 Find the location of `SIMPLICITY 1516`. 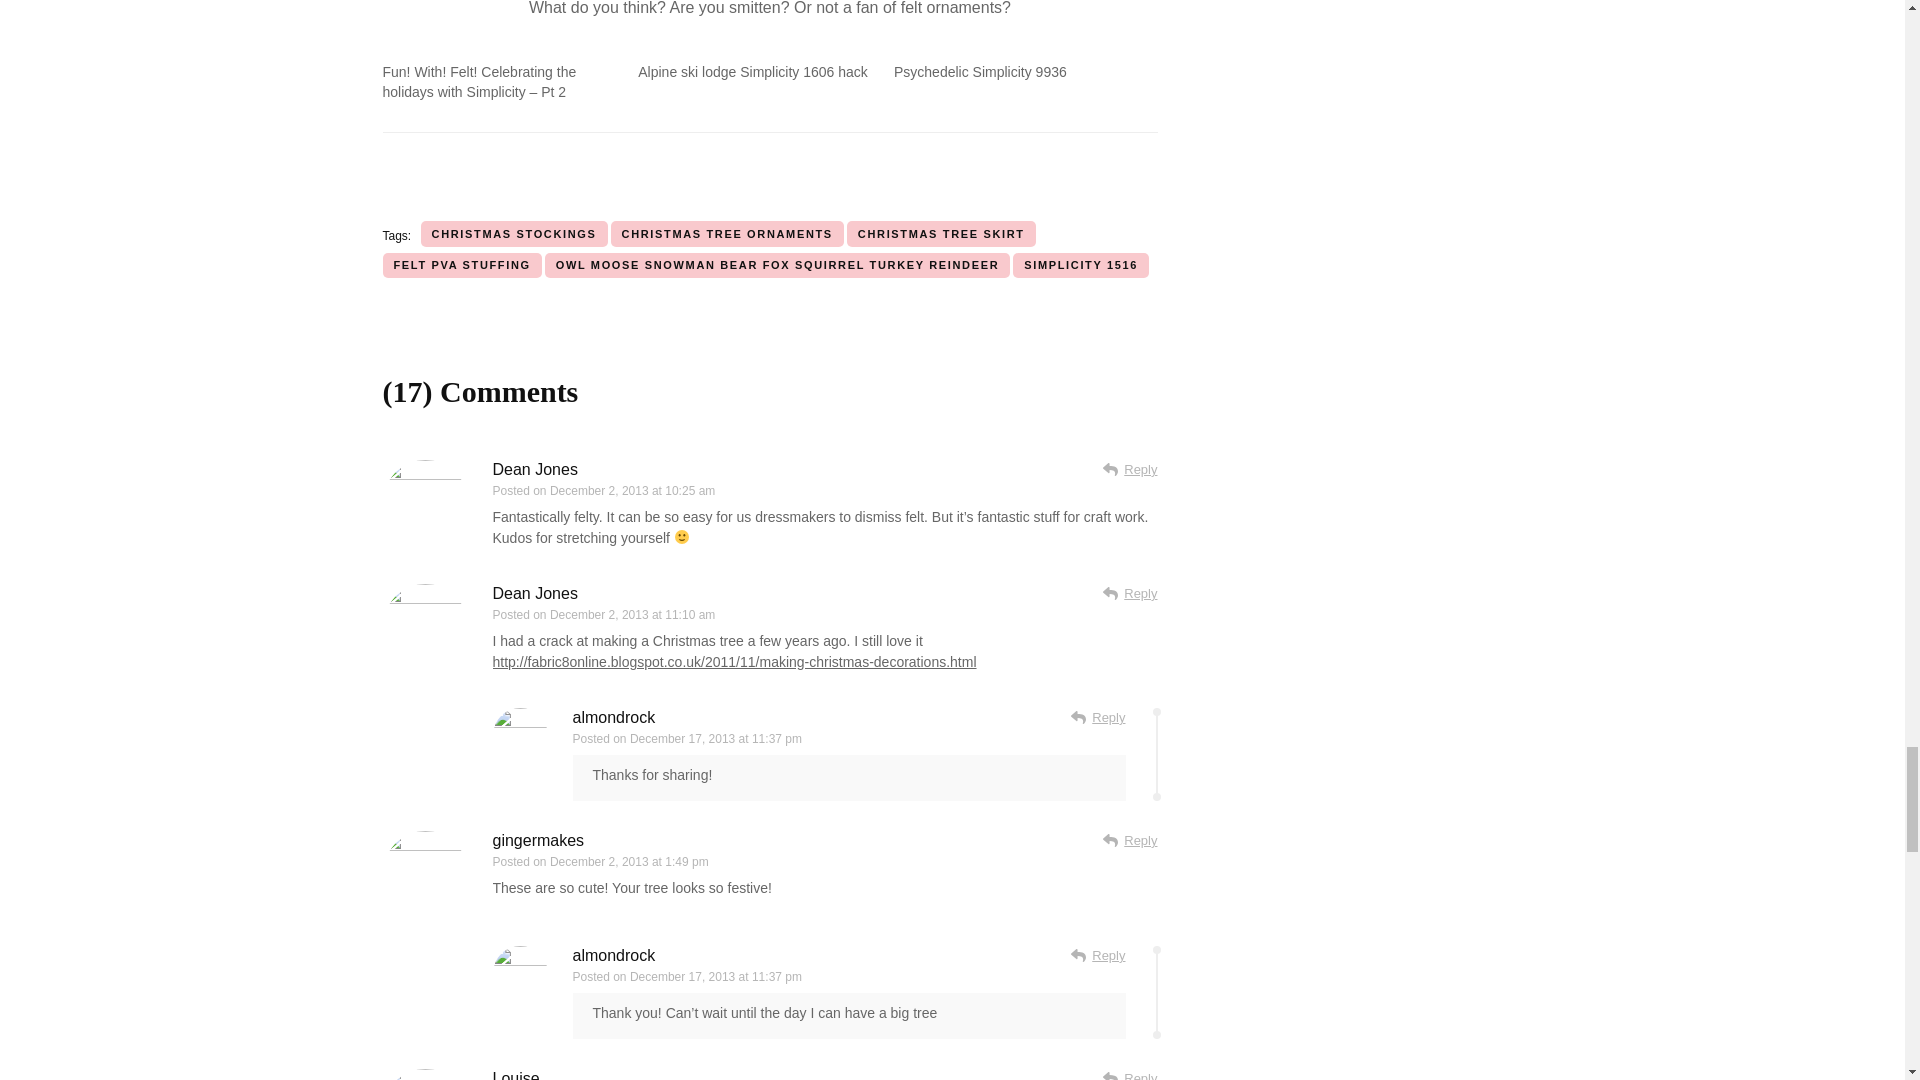

SIMPLICITY 1516 is located at coordinates (1080, 264).